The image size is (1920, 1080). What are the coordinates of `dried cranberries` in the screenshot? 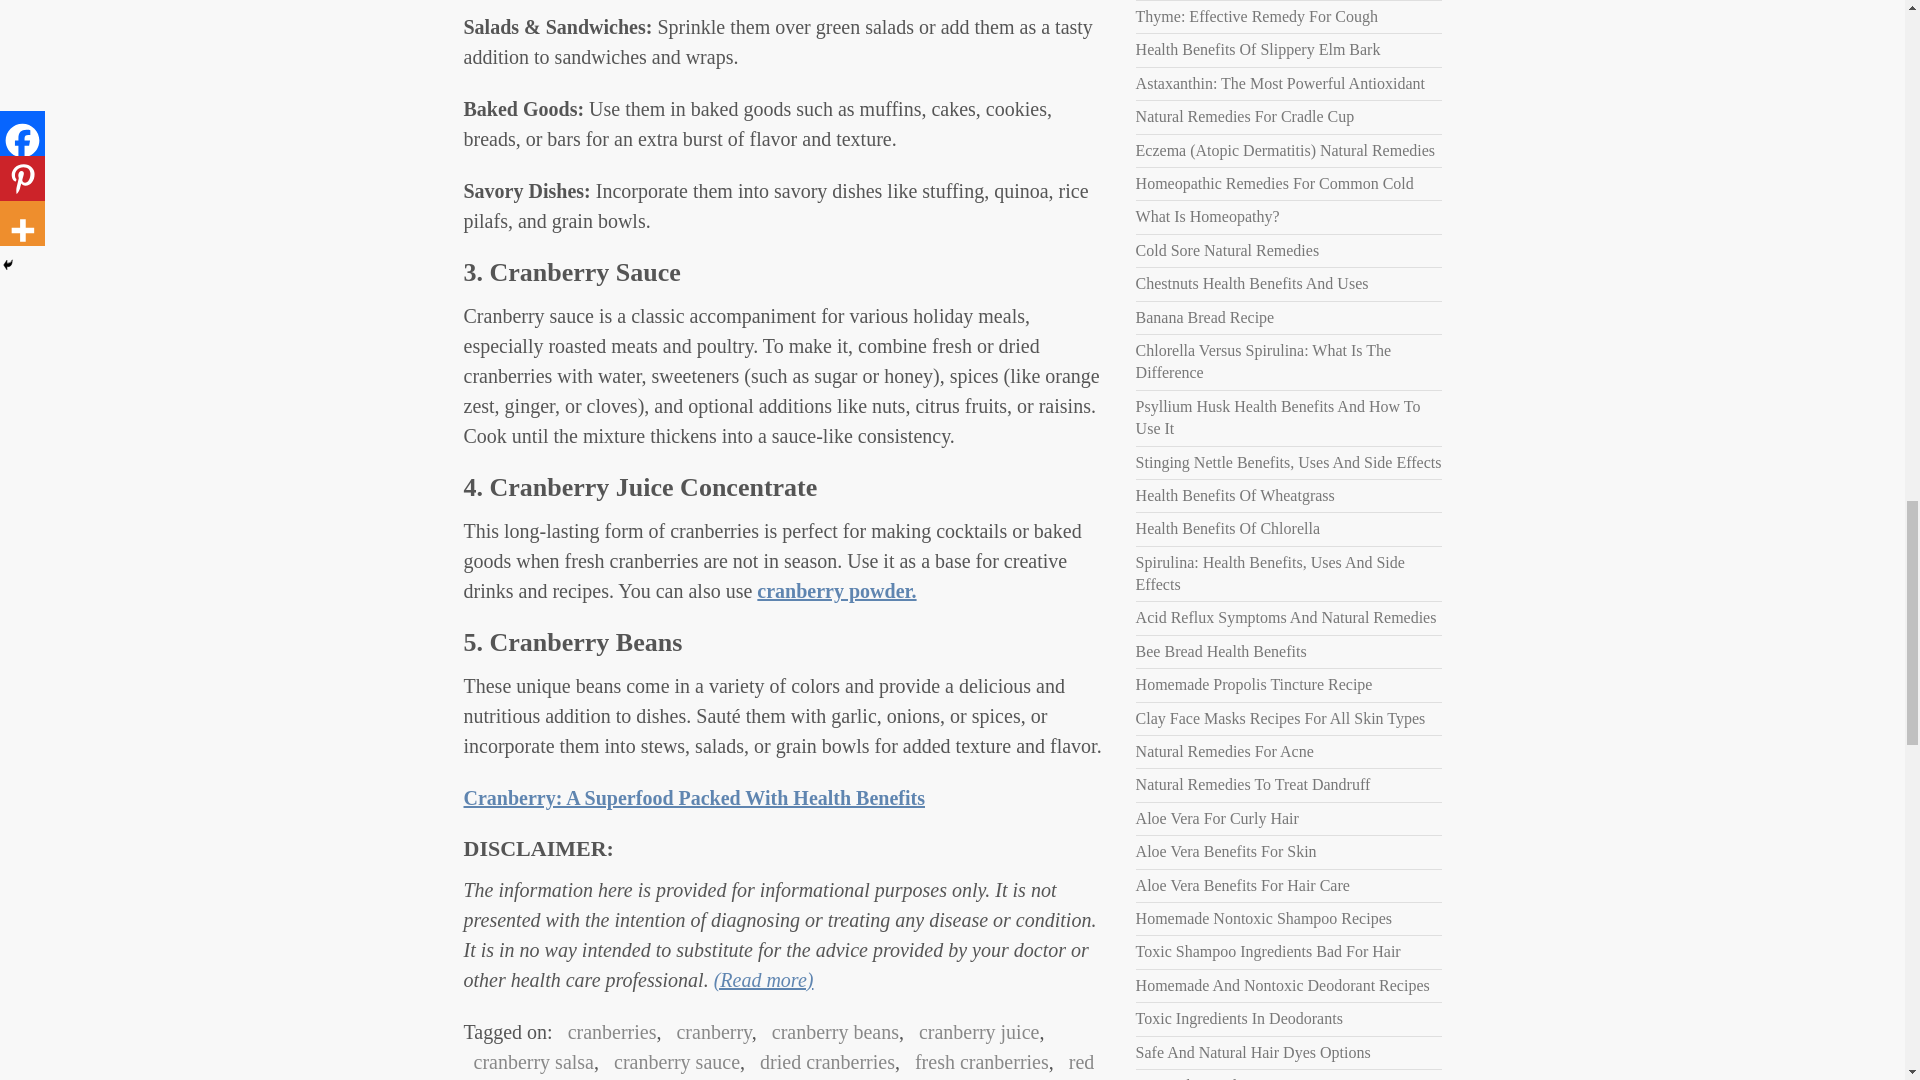 It's located at (822, 1062).